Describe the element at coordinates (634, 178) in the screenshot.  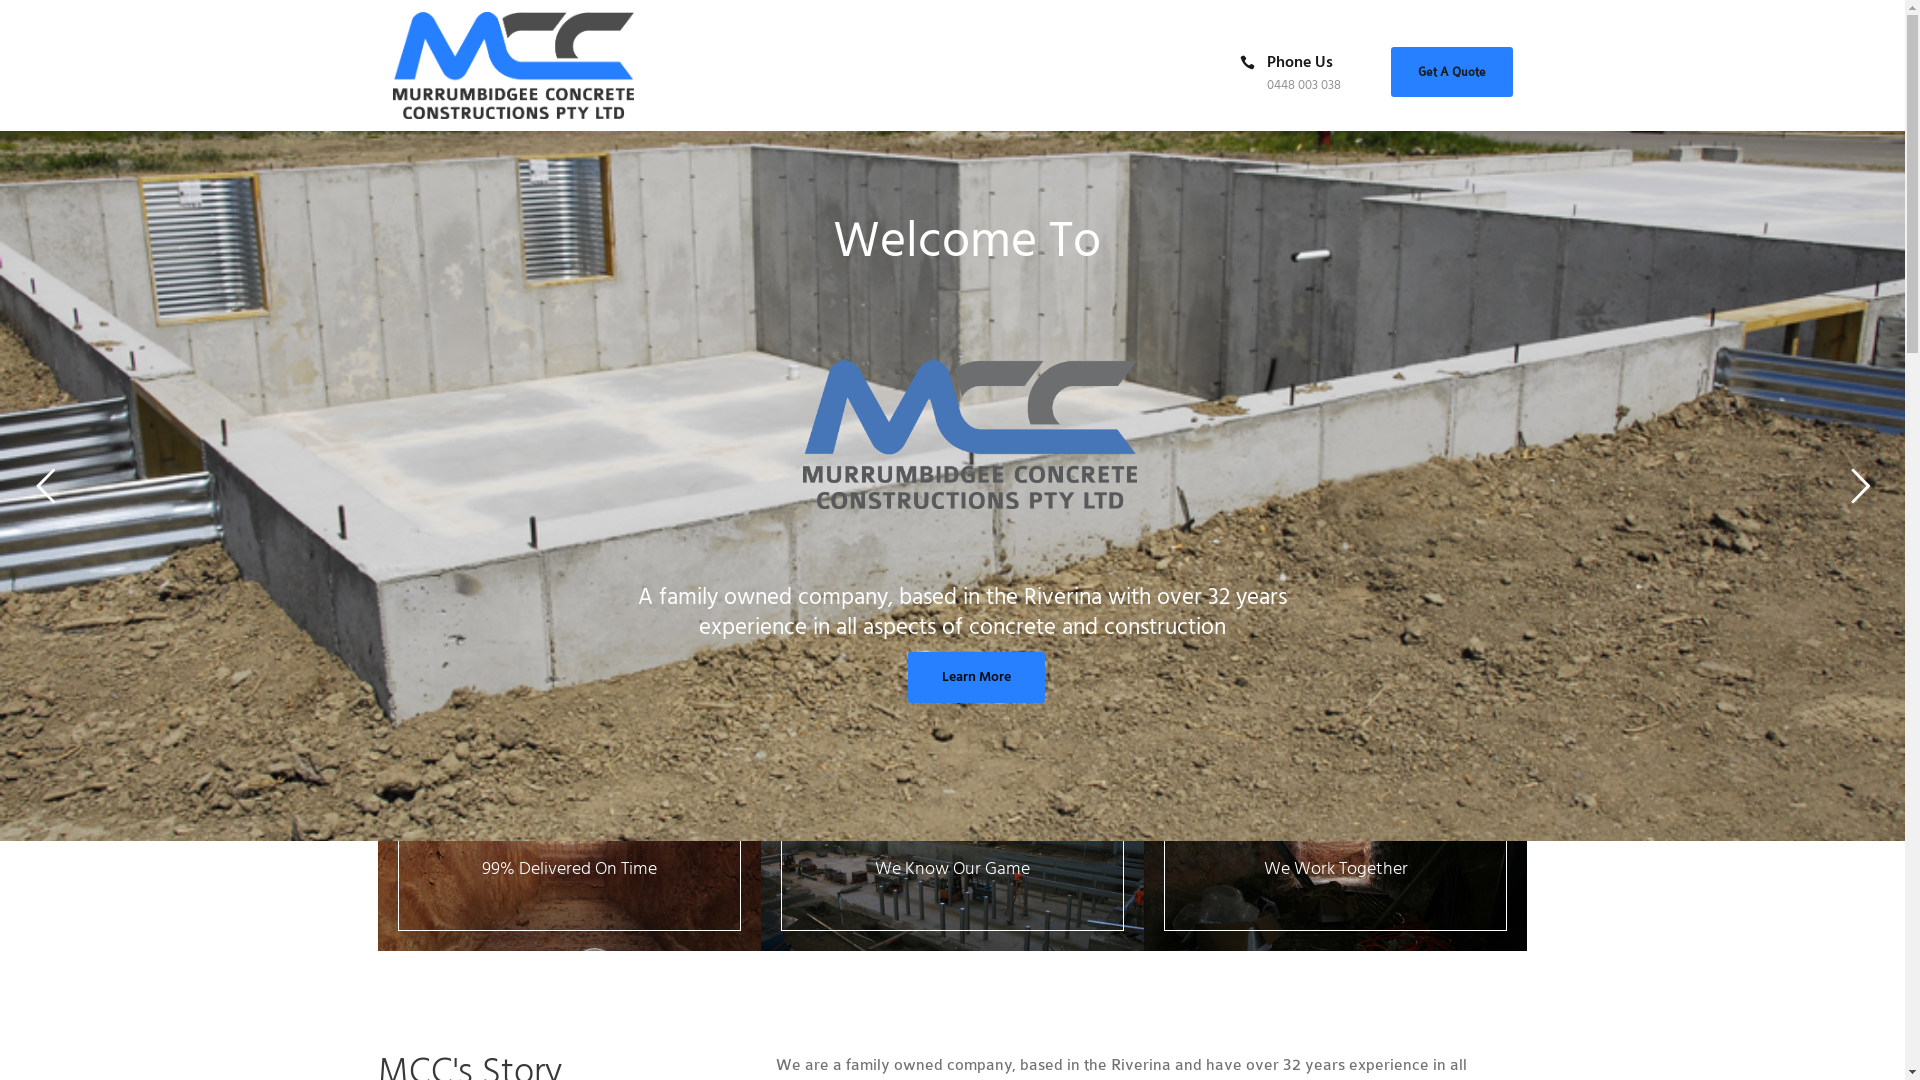
I see `WHAT WE DO` at that location.